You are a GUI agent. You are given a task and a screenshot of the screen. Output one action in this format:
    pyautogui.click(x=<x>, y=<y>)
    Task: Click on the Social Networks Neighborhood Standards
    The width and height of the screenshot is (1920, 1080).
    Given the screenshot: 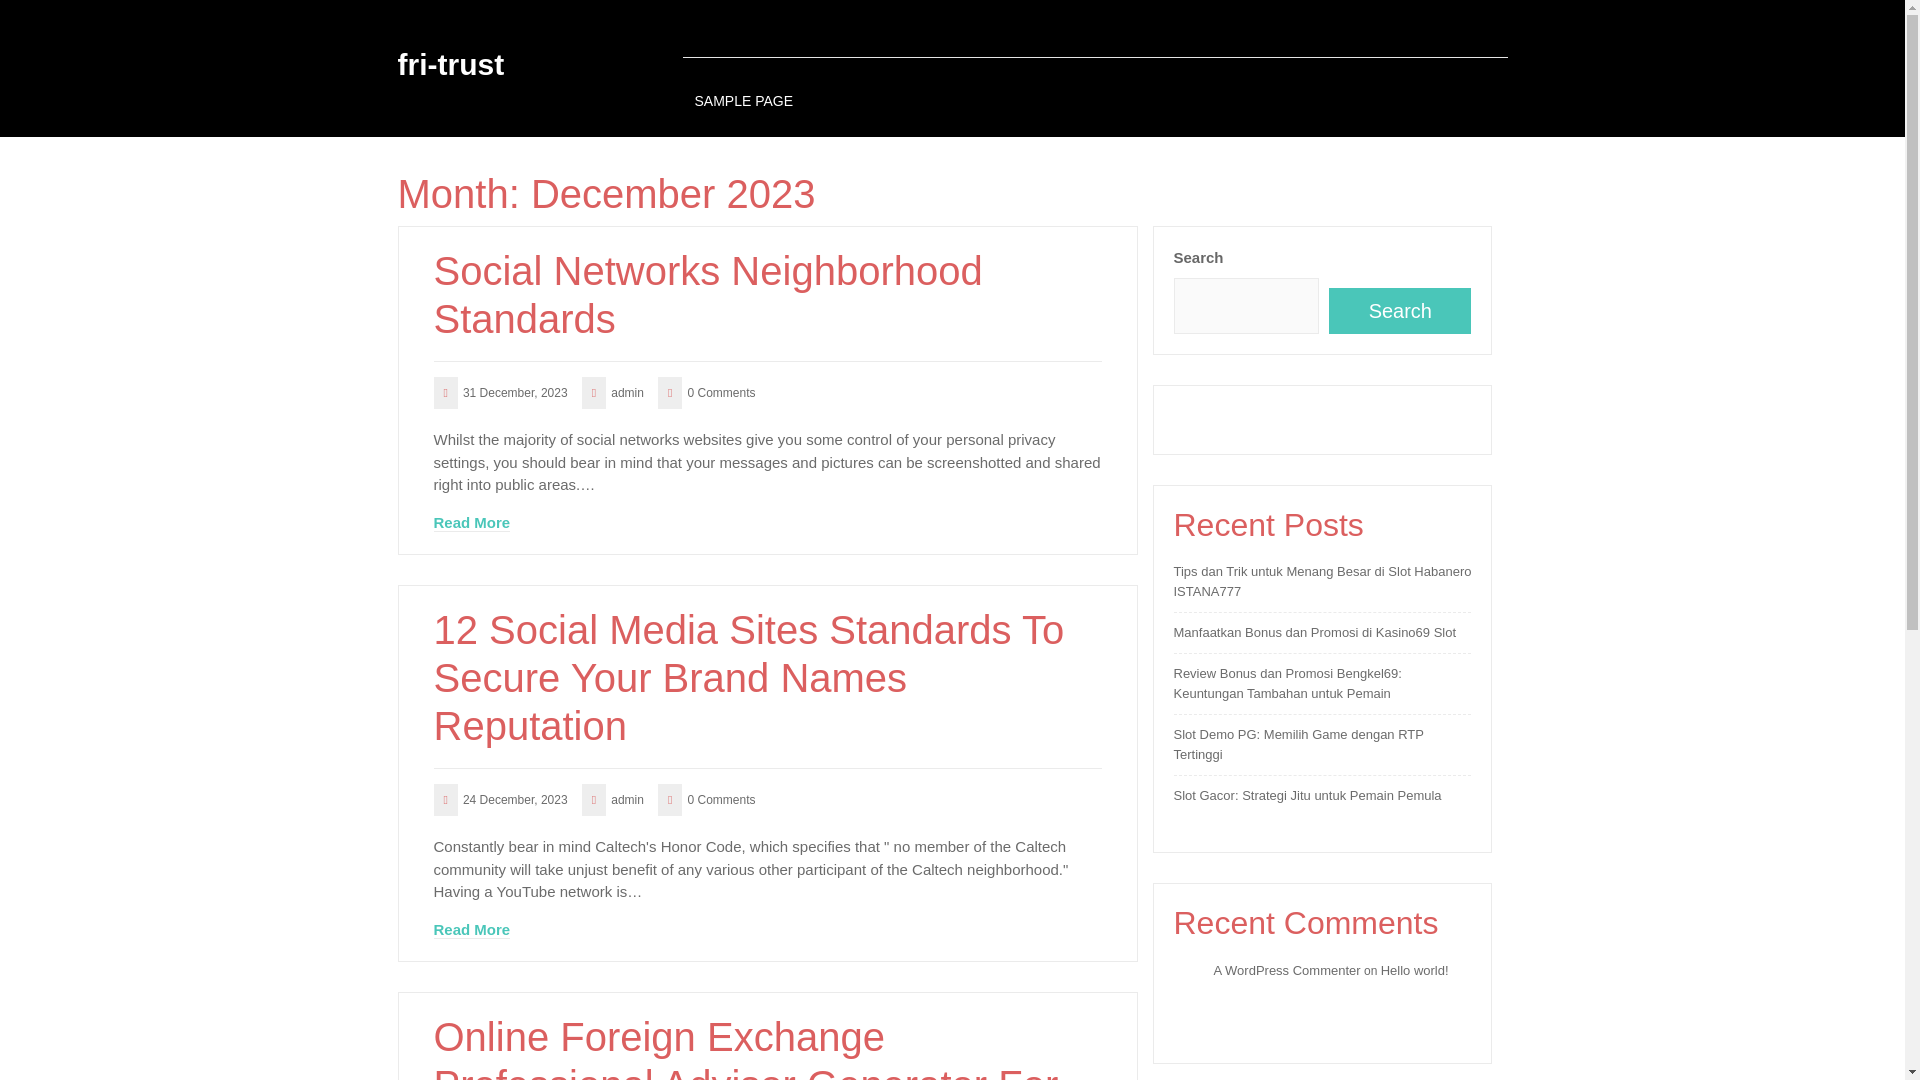 What is the action you would take?
    pyautogui.click(x=768, y=295)
    